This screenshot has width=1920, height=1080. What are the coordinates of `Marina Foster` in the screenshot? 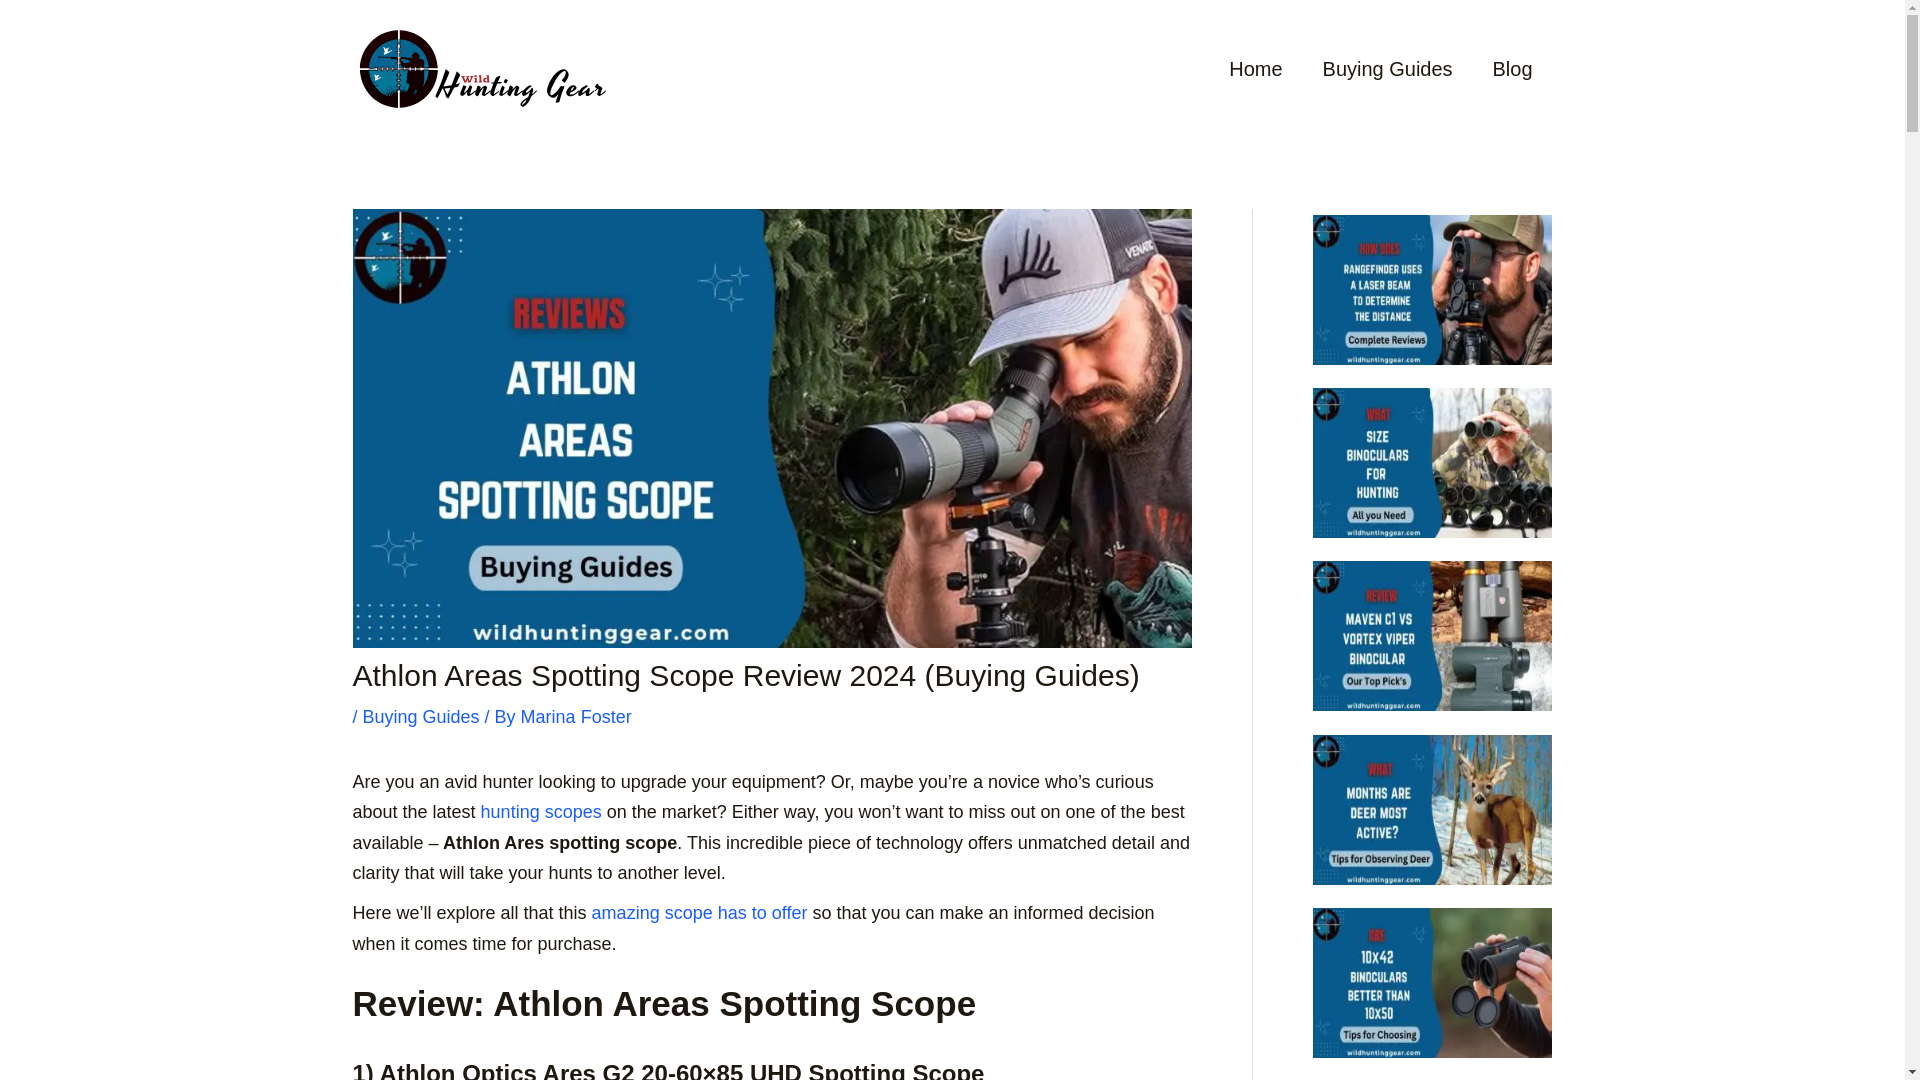 It's located at (576, 716).